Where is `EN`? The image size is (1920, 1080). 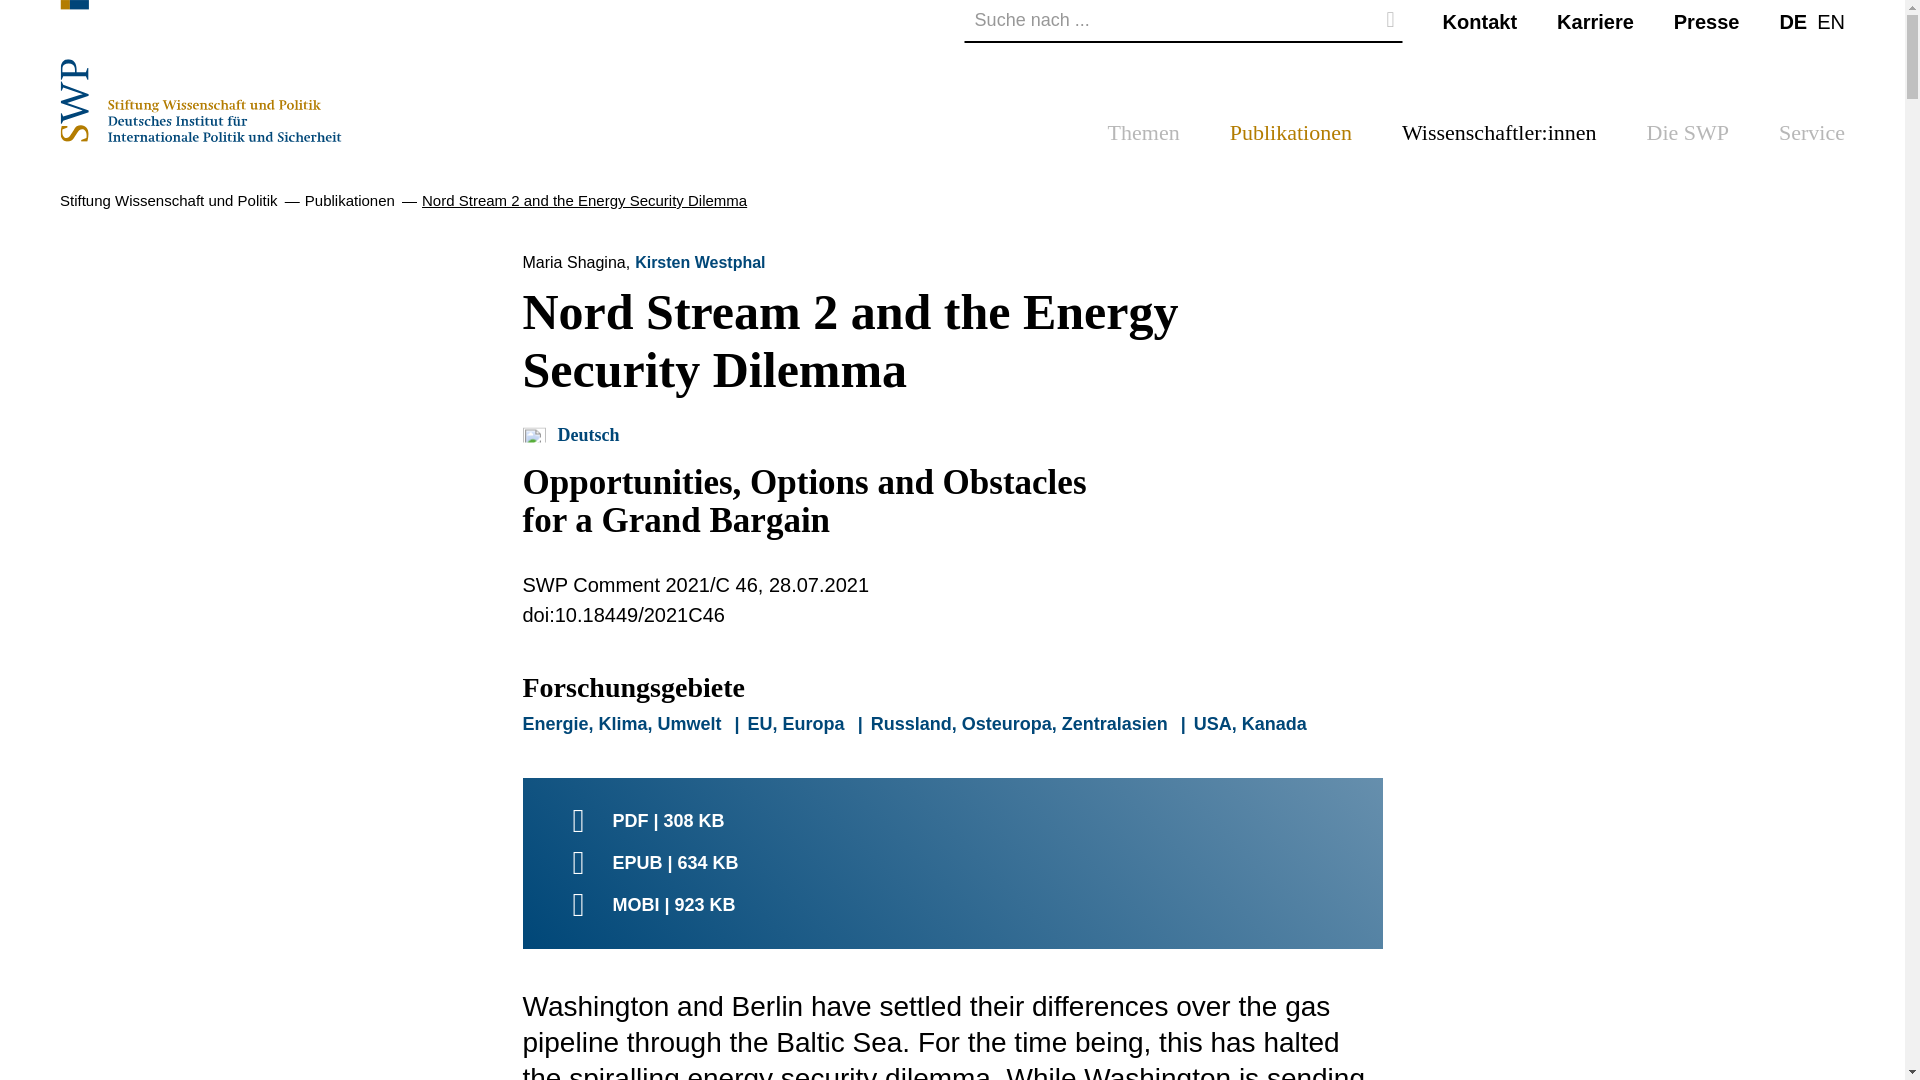
EN is located at coordinates (1830, 20).